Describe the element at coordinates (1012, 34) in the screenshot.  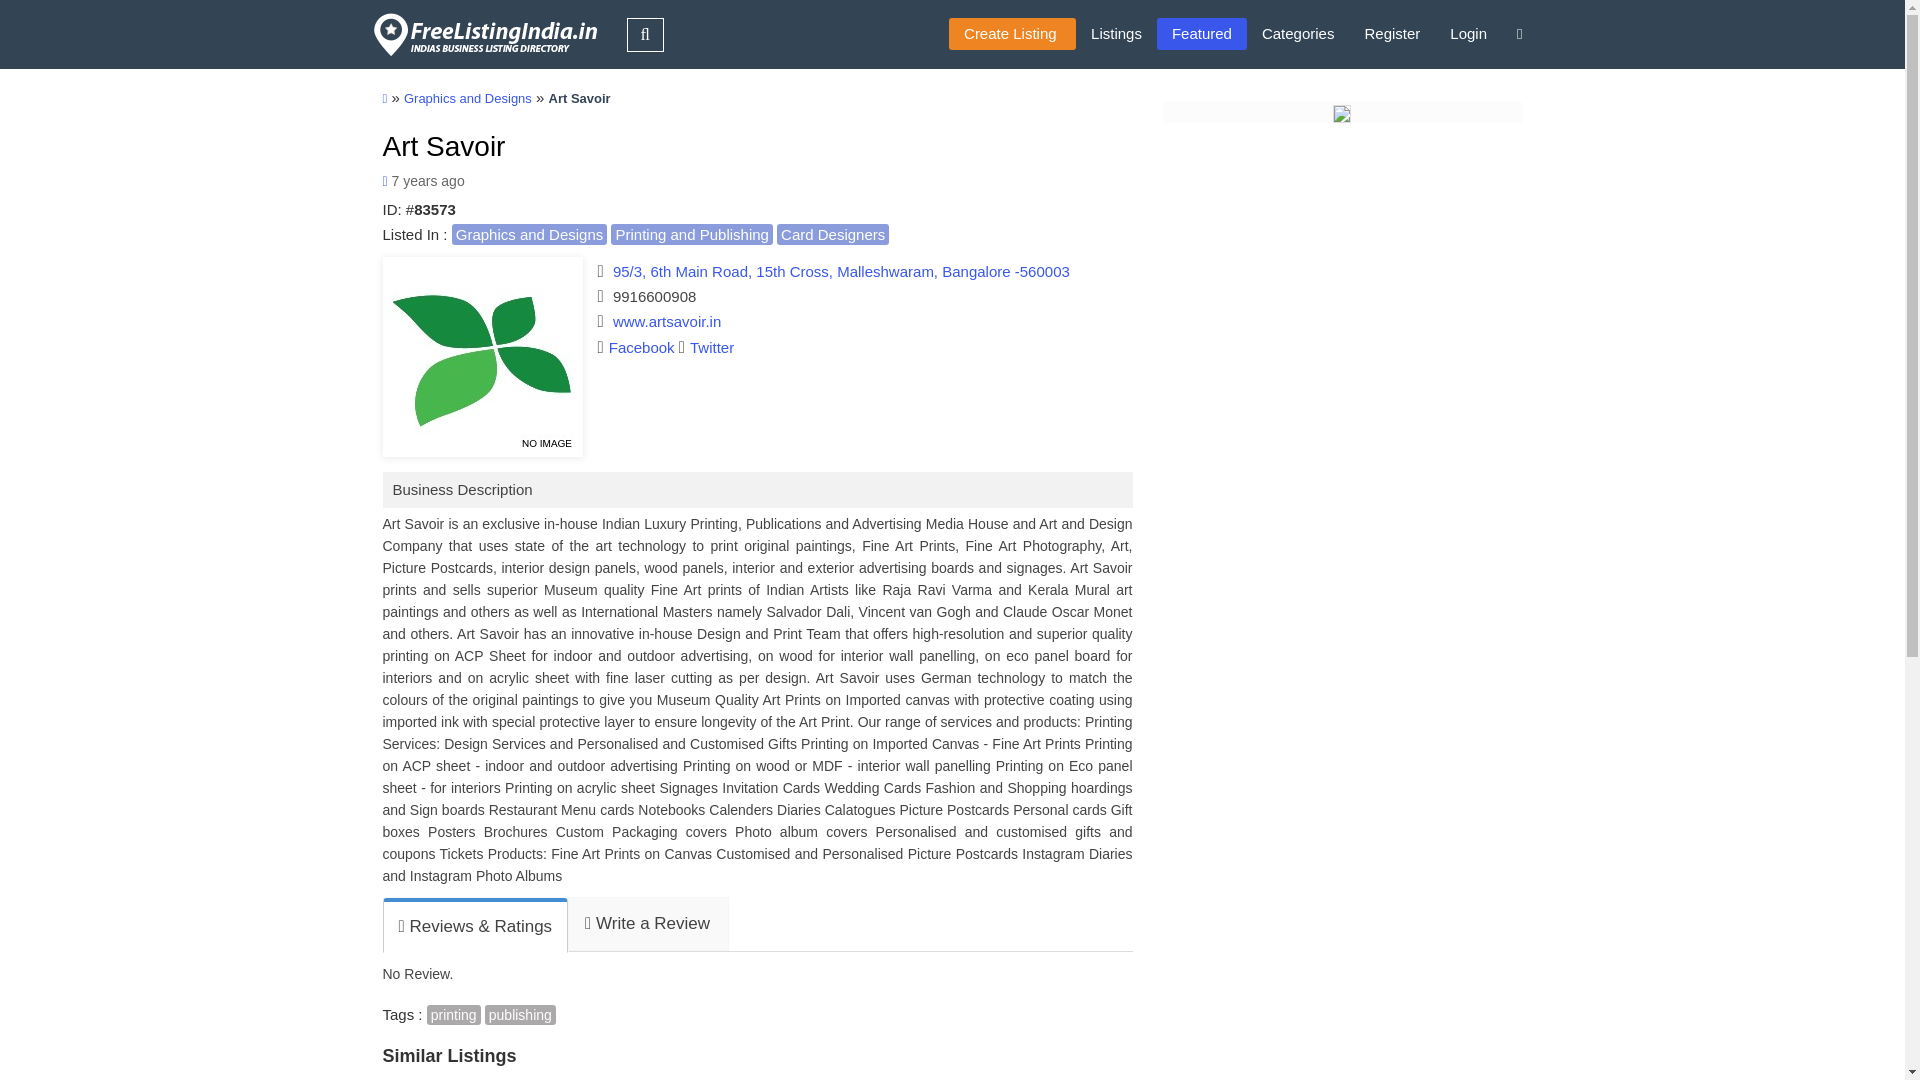
I see `List your business for free` at that location.